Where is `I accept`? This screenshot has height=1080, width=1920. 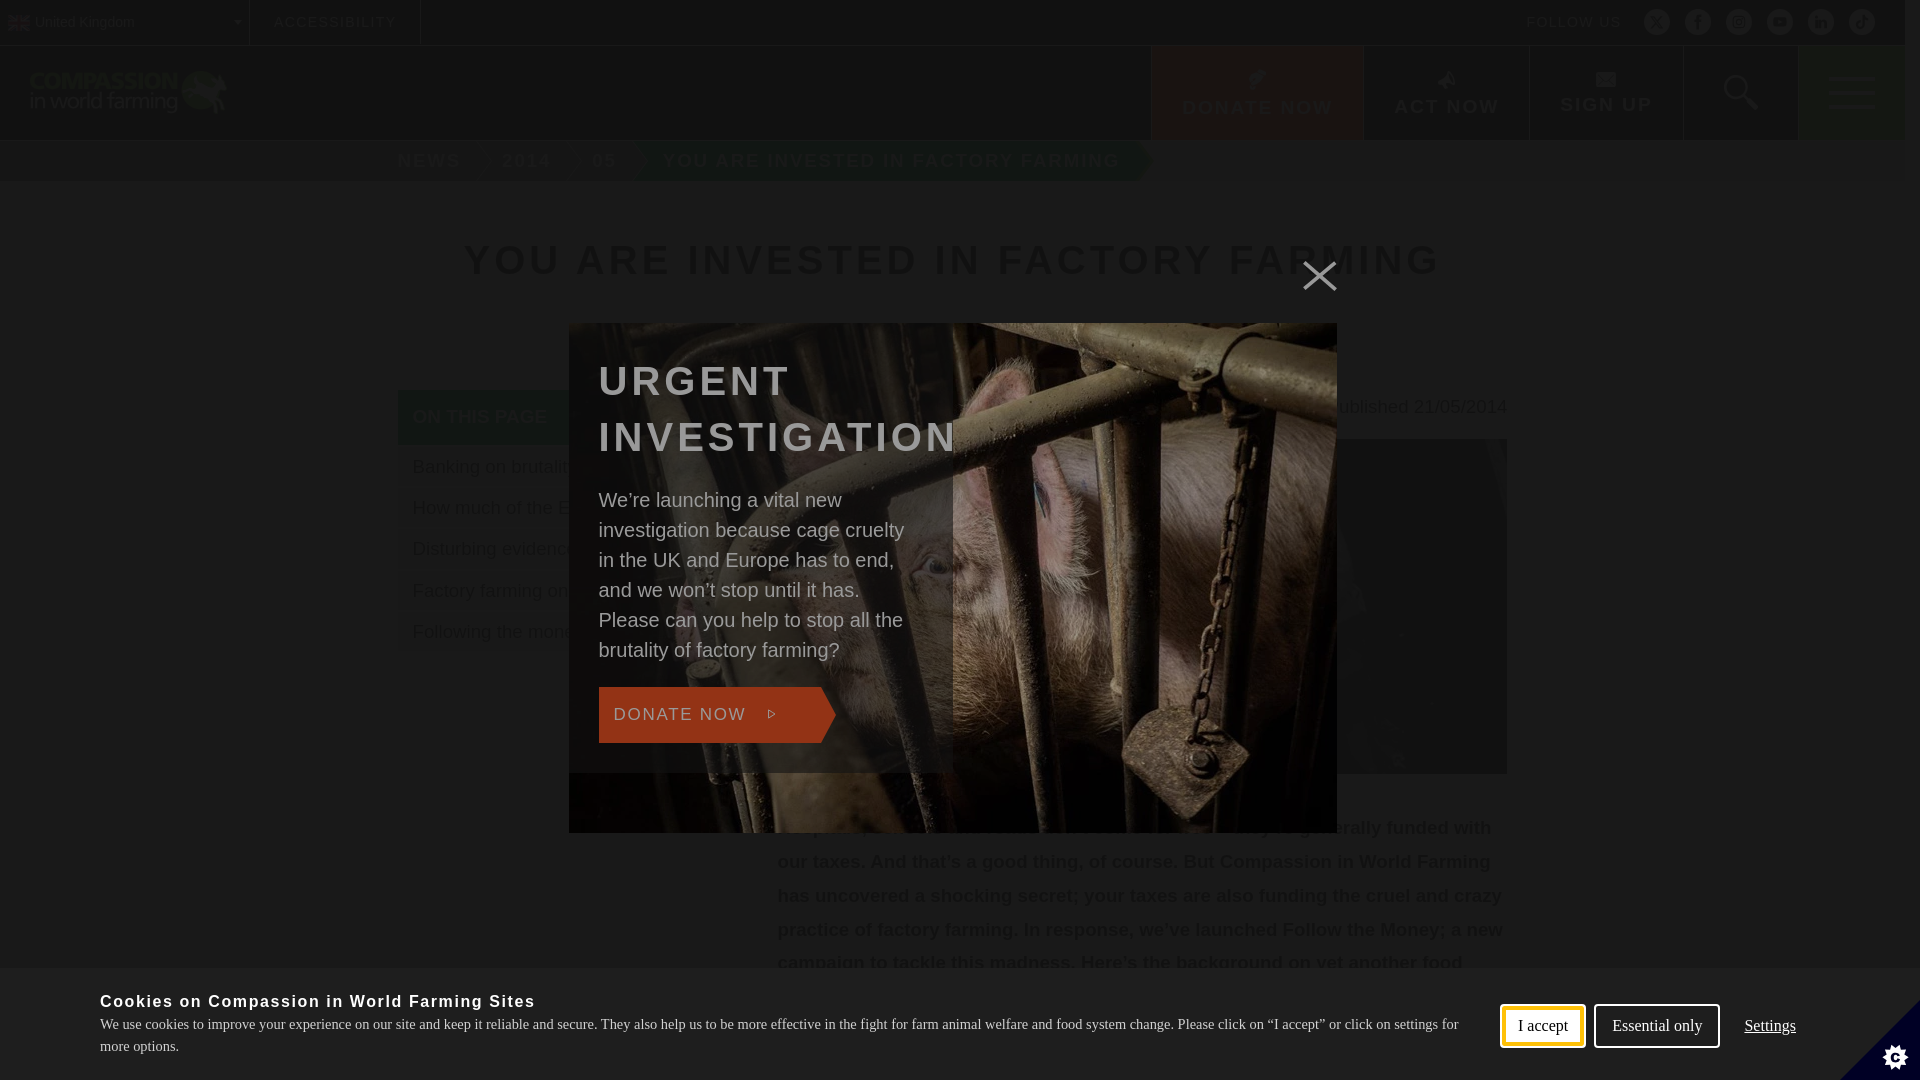
I accept is located at coordinates (1542, 1070).